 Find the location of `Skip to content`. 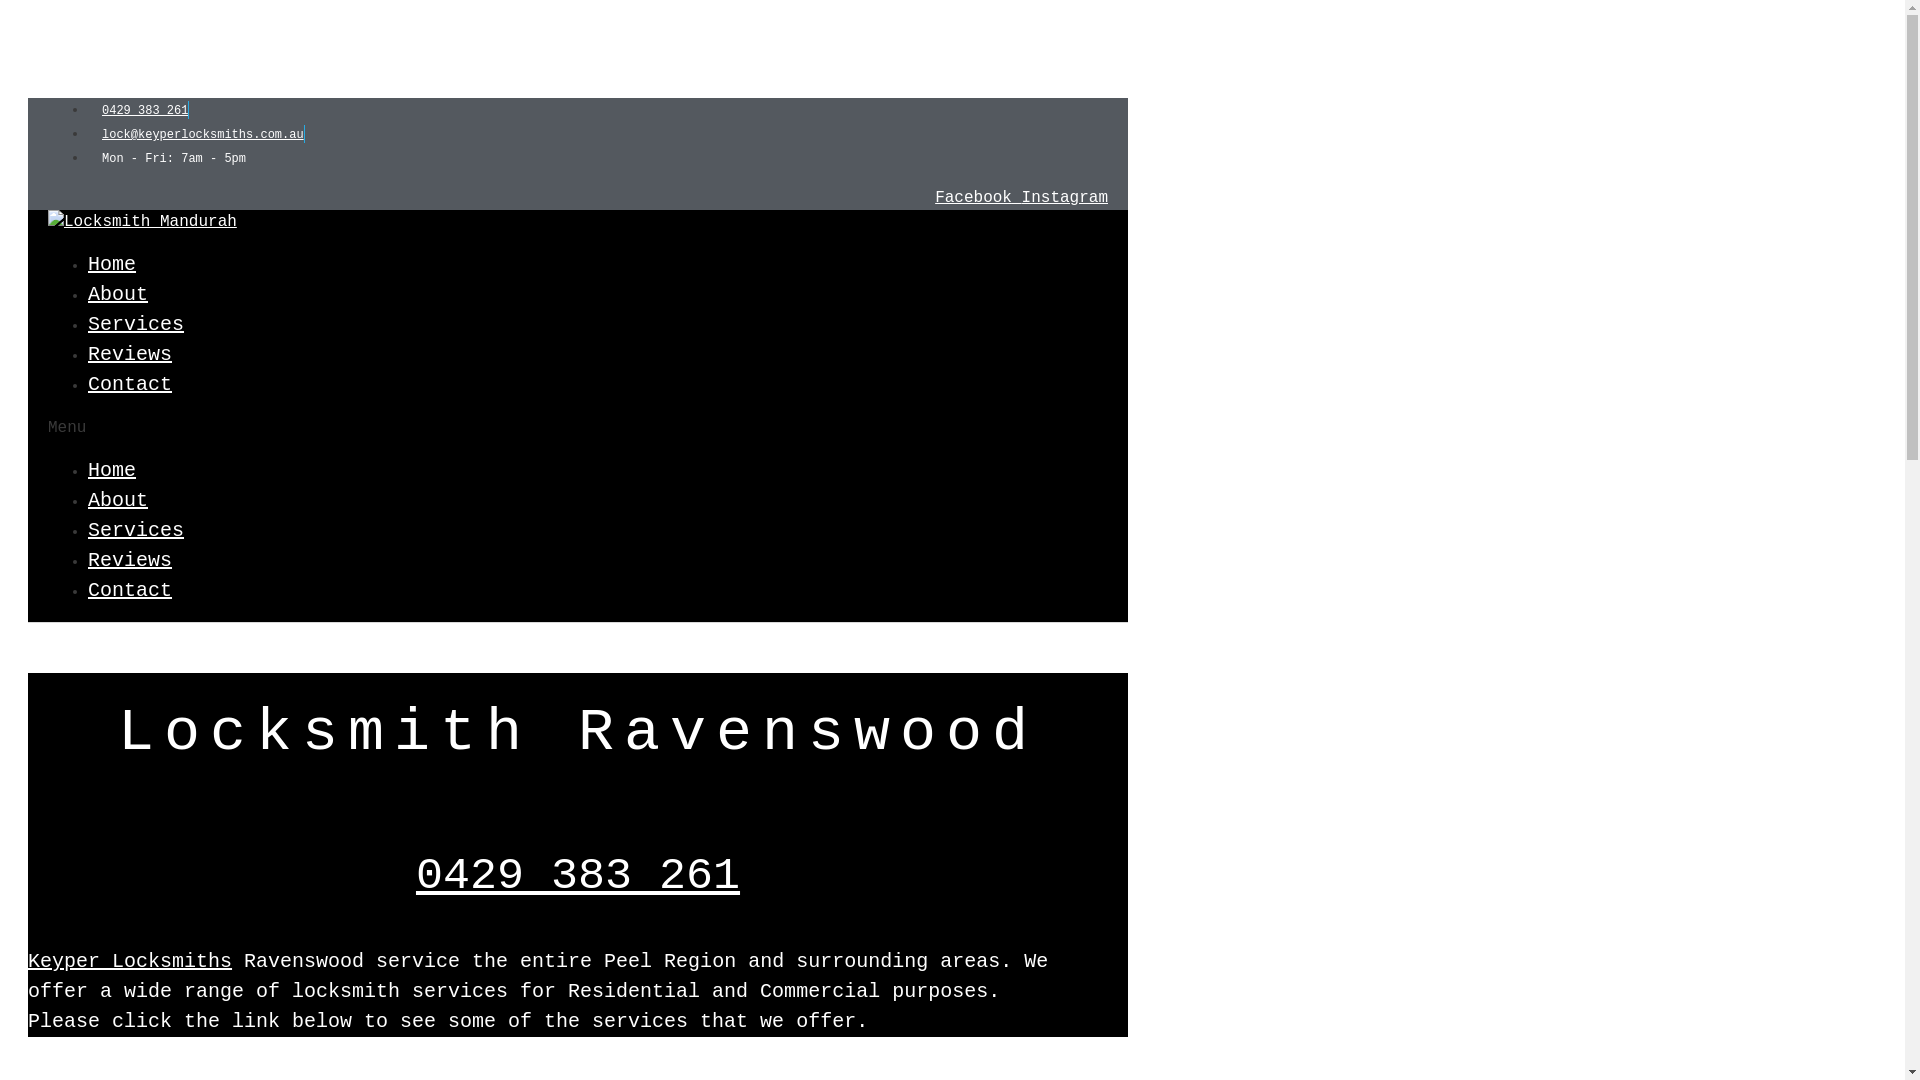

Skip to content is located at coordinates (80, 20).